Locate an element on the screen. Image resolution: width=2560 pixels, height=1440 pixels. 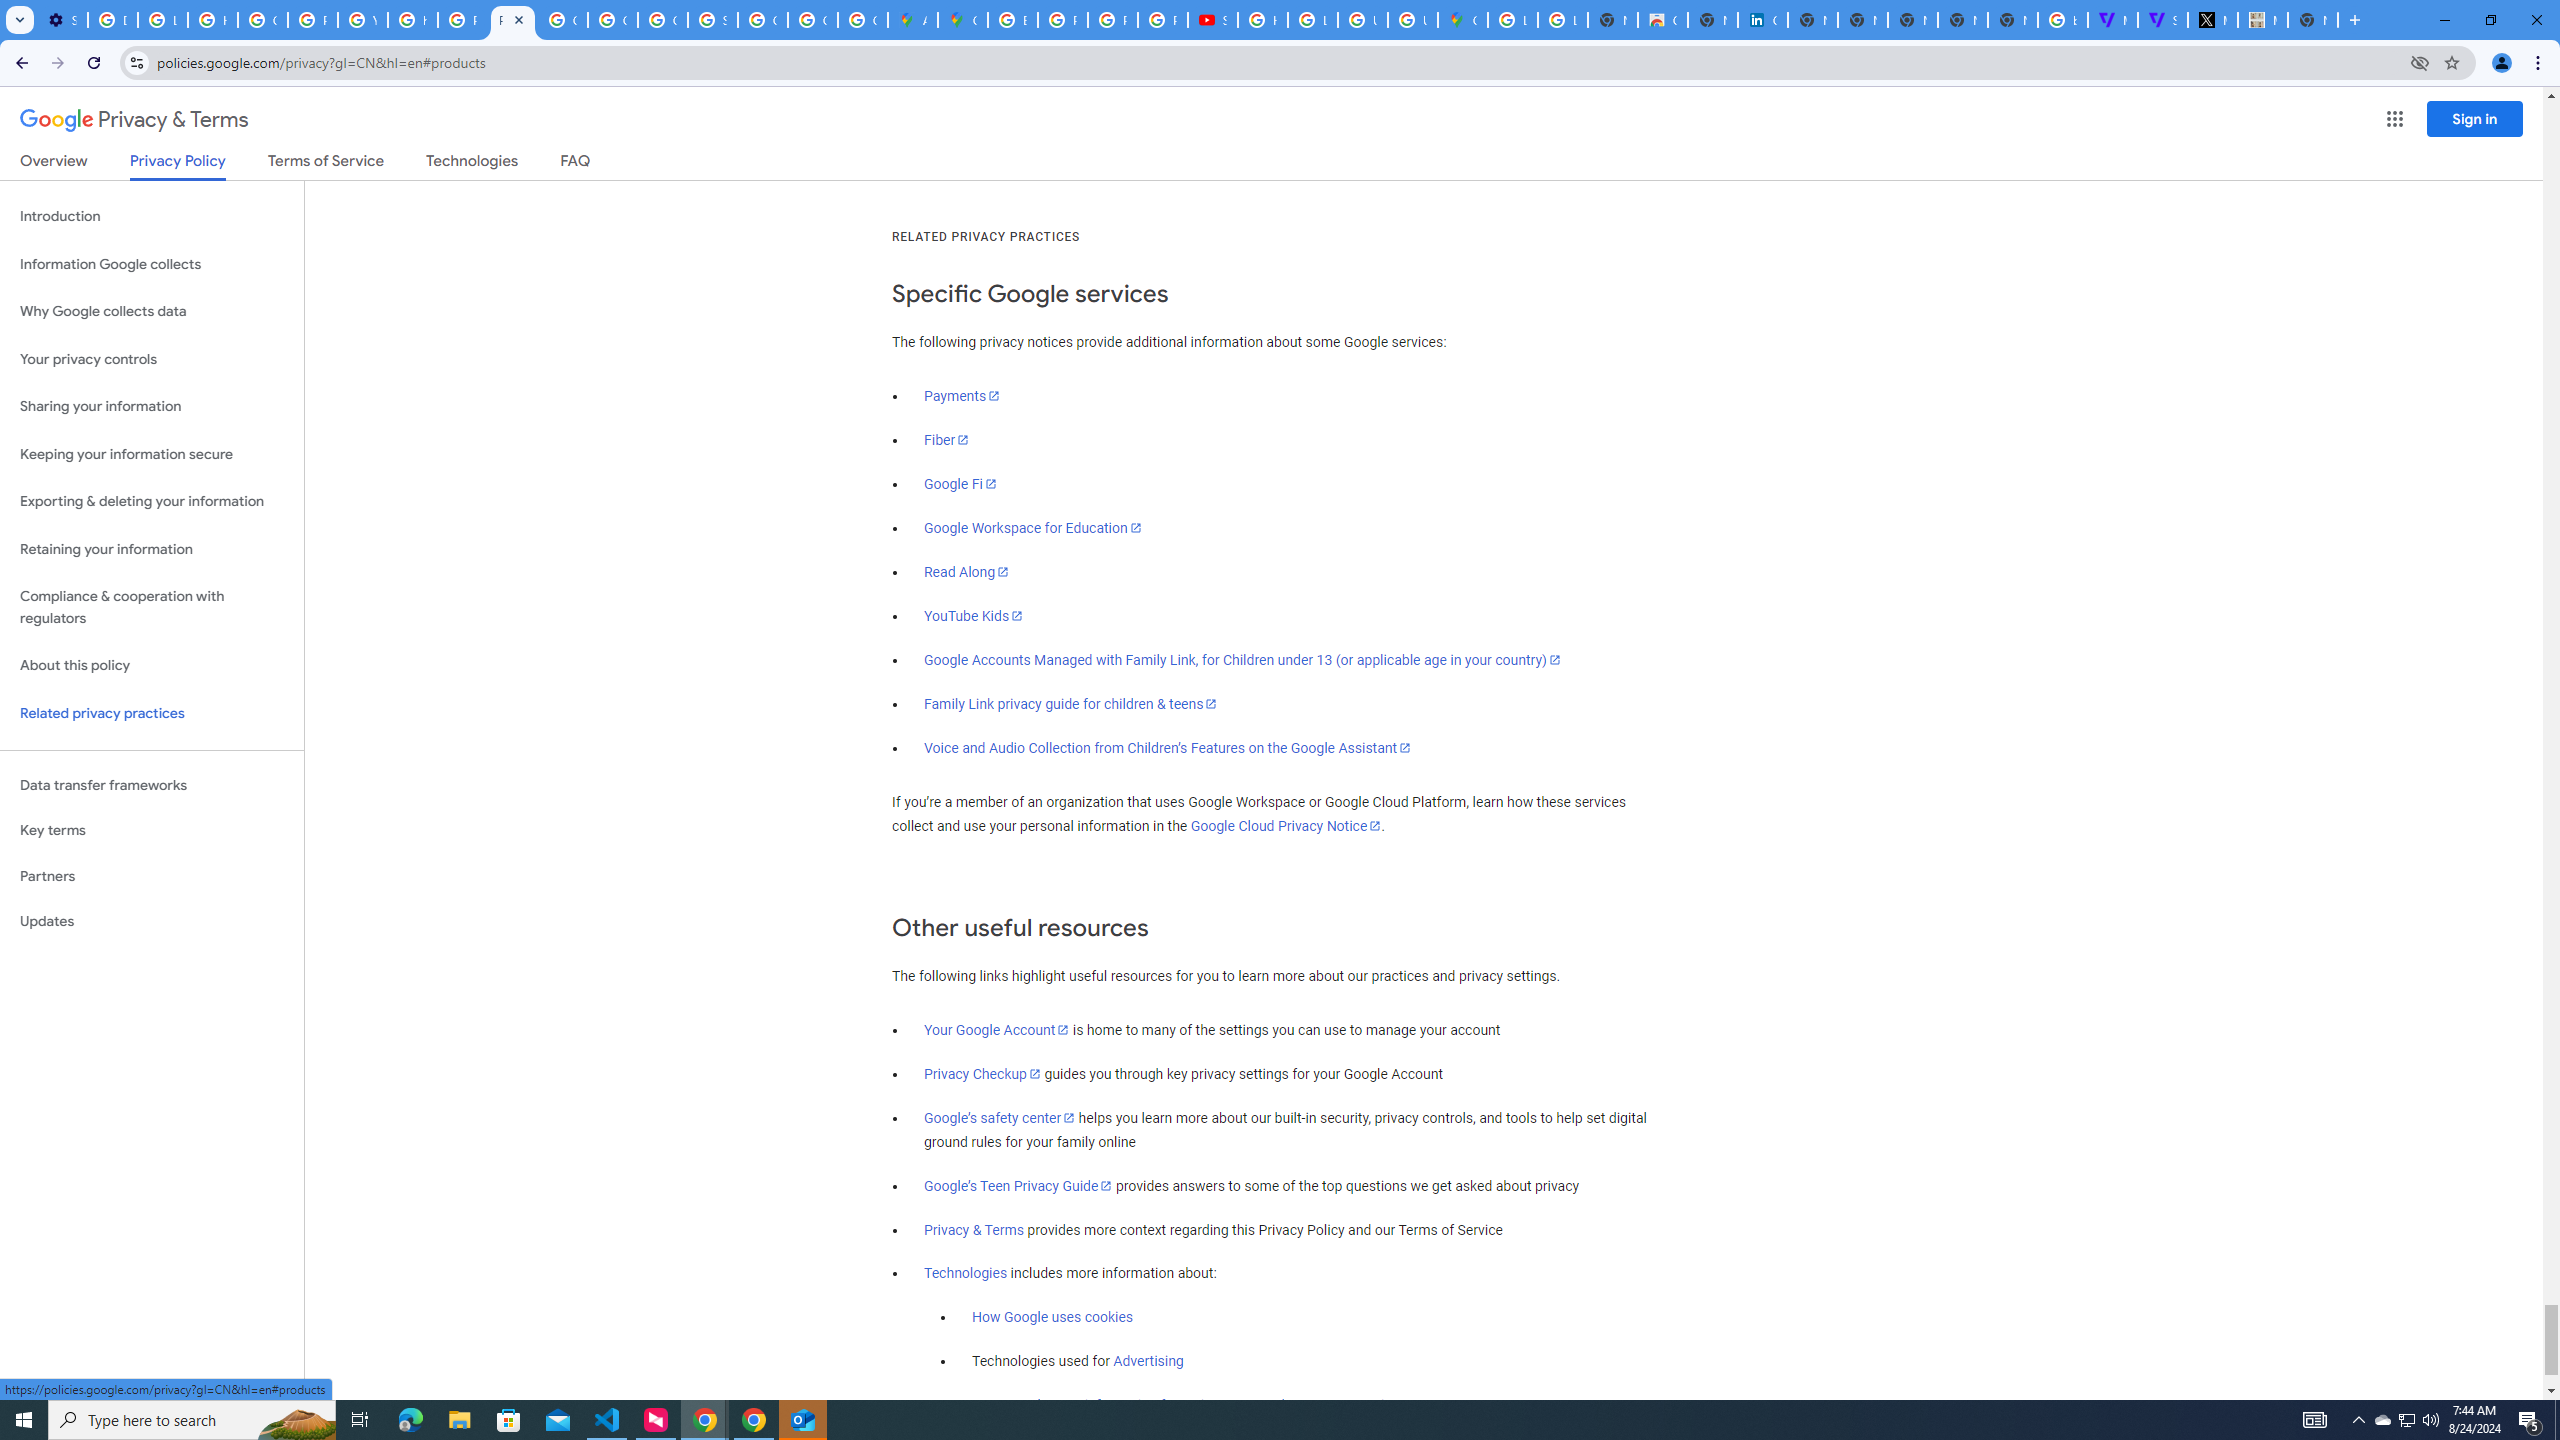
Google Cloud Privacy Notice is located at coordinates (1286, 826).